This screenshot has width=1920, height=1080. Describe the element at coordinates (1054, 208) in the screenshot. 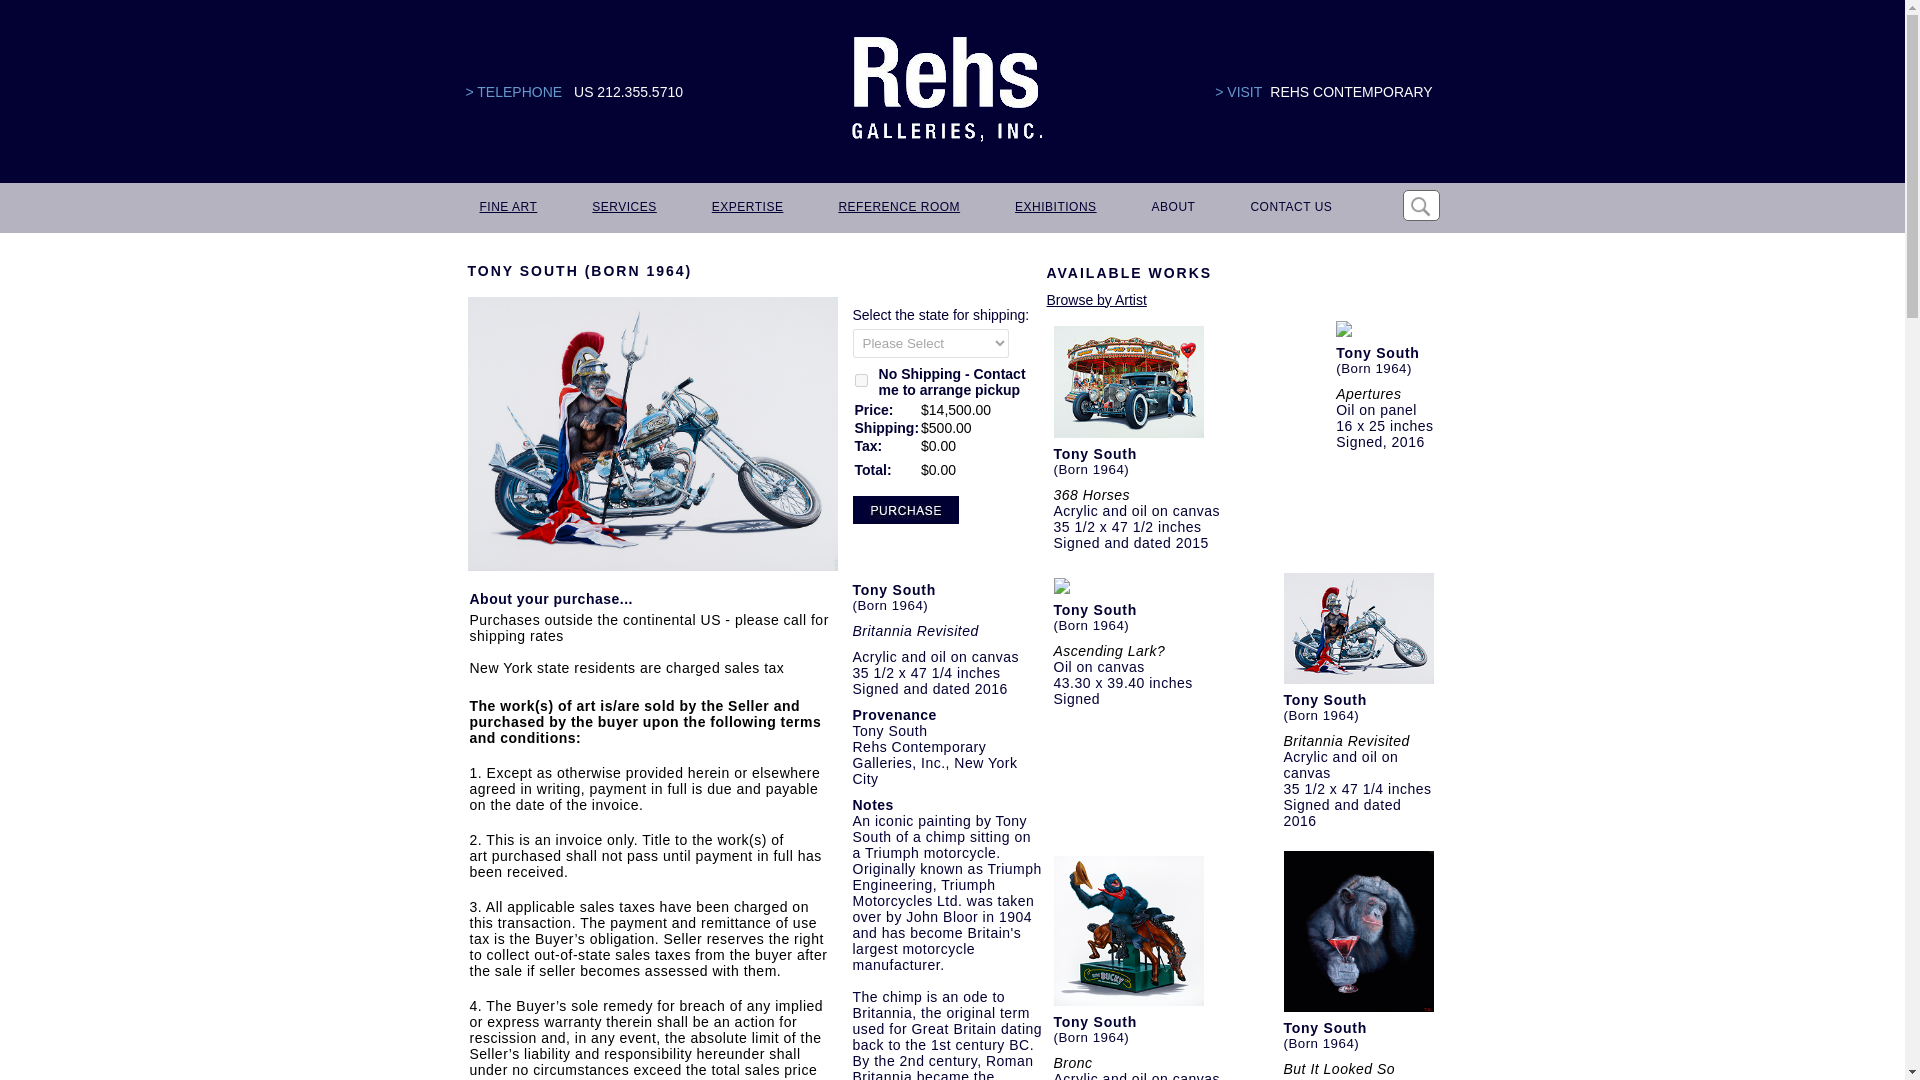

I see `EXHIBITIONS` at that location.